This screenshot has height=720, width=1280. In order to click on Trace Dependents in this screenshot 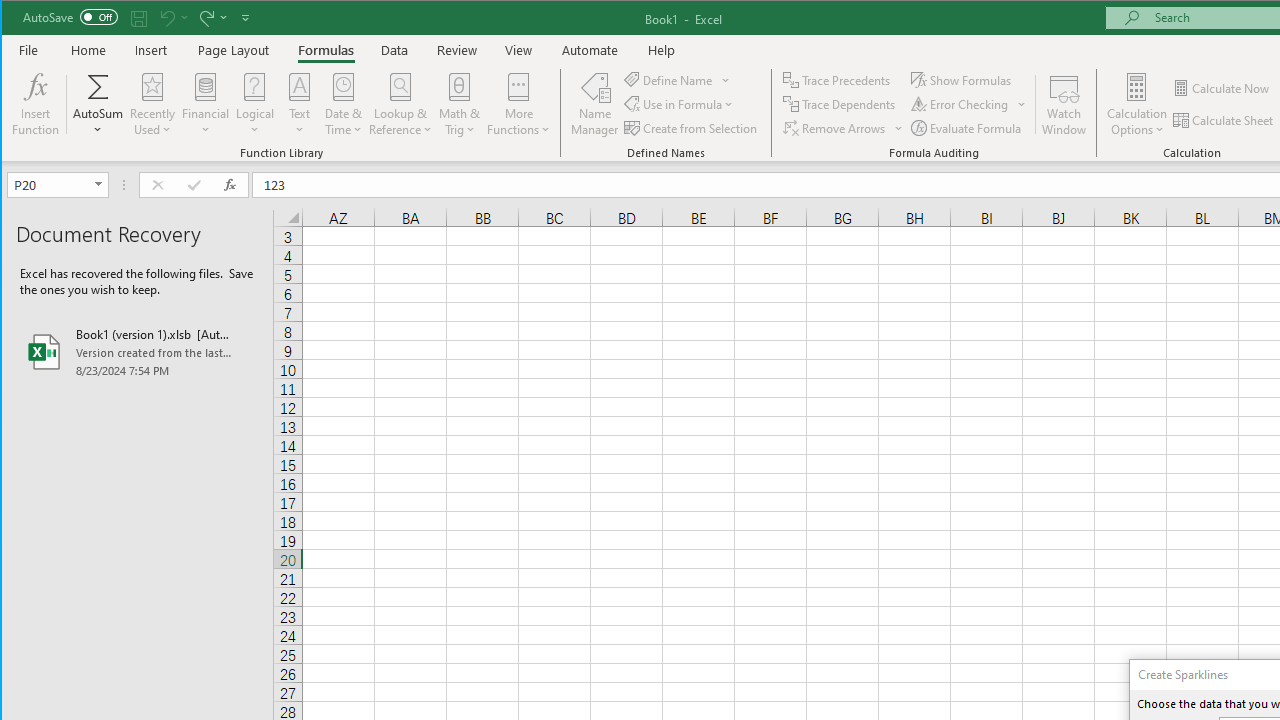, I will do `click(840, 104)`.